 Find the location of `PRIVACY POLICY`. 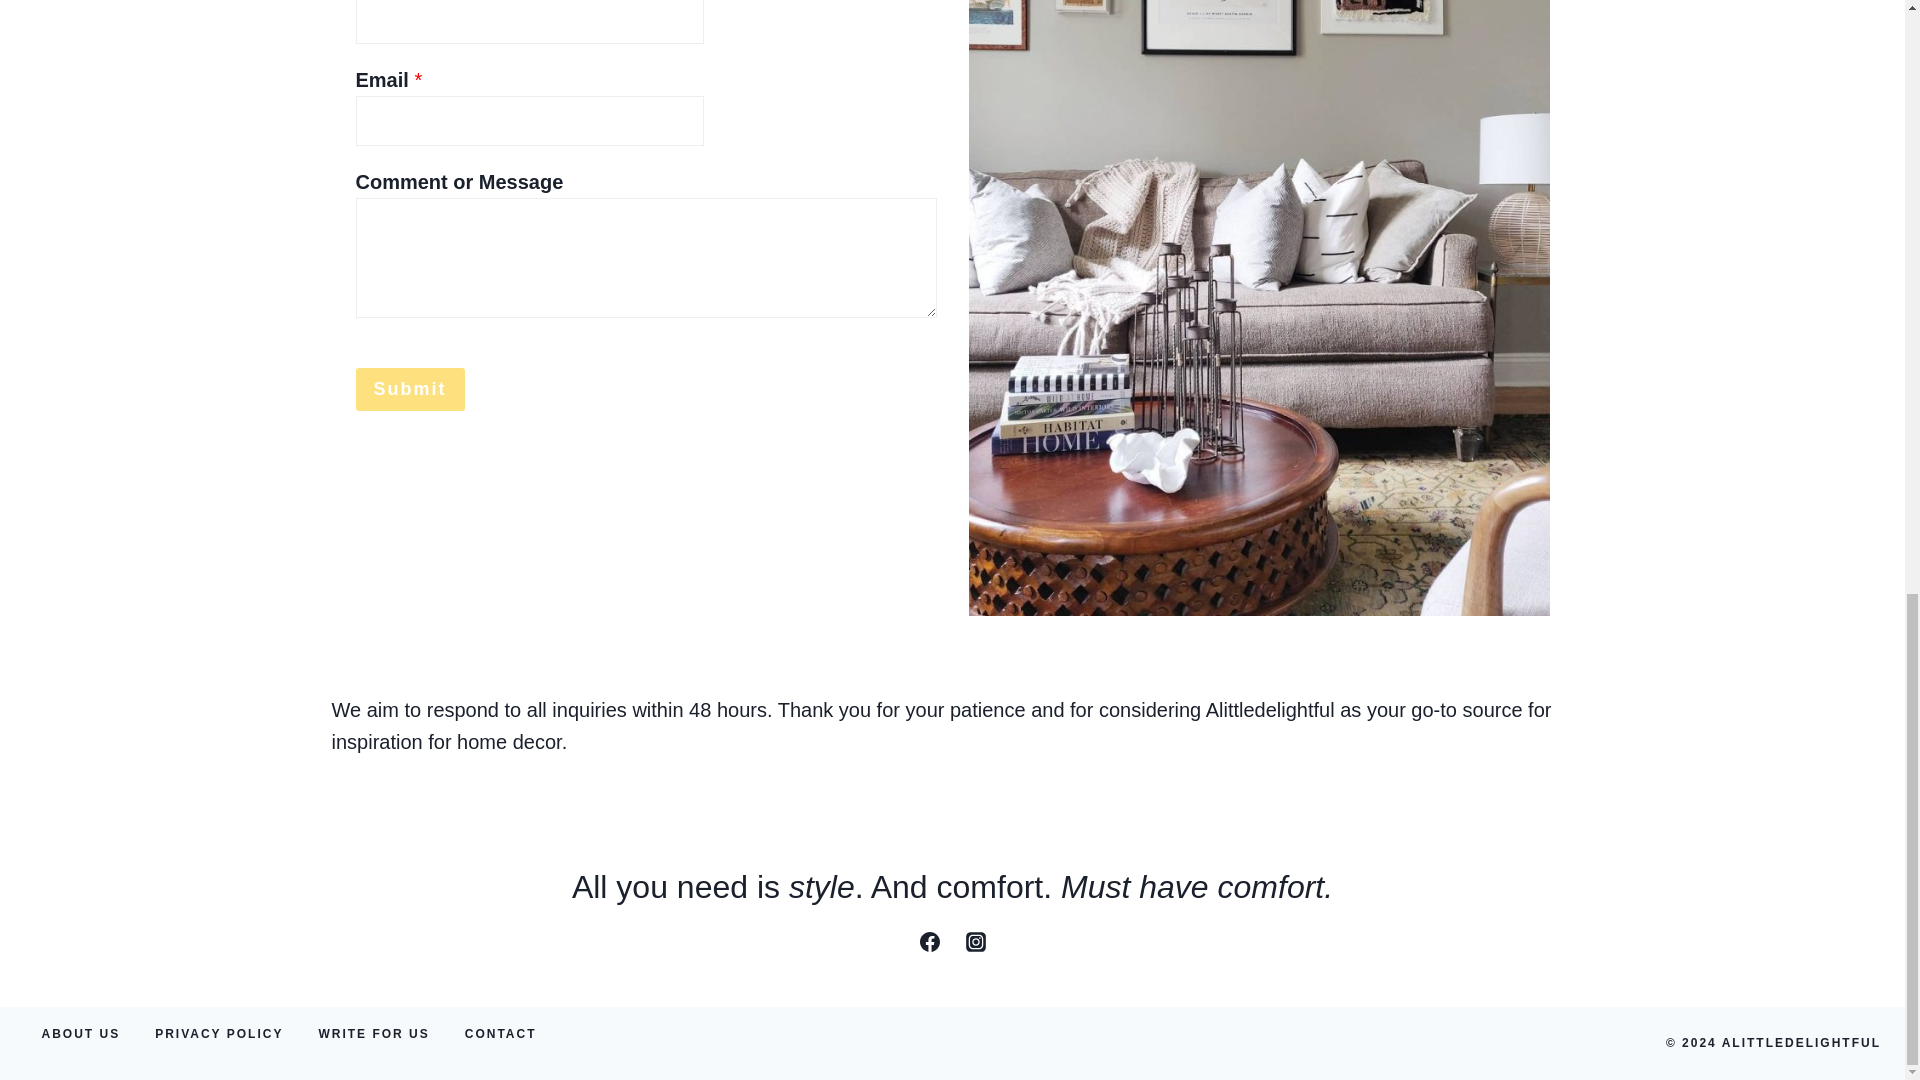

PRIVACY POLICY is located at coordinates (220, 1034).